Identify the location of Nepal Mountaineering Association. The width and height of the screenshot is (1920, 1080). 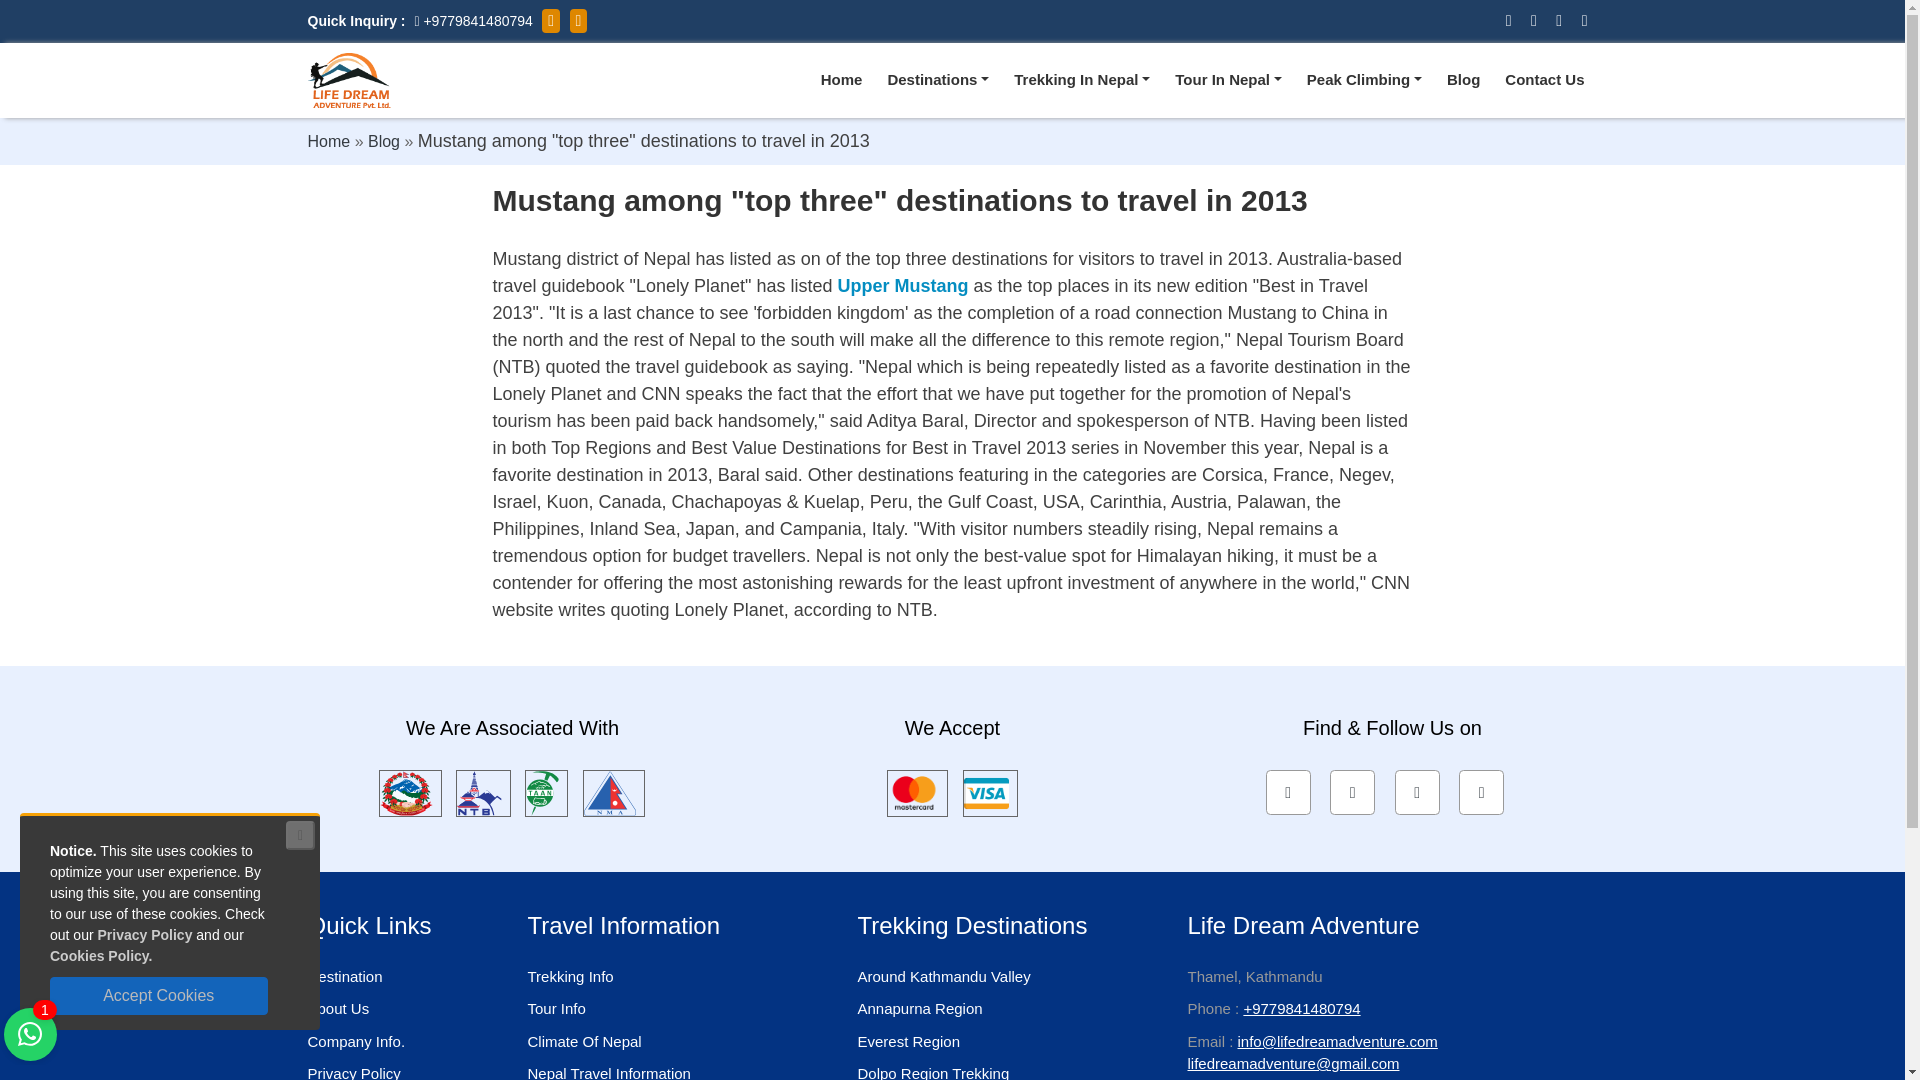
(614, 792).